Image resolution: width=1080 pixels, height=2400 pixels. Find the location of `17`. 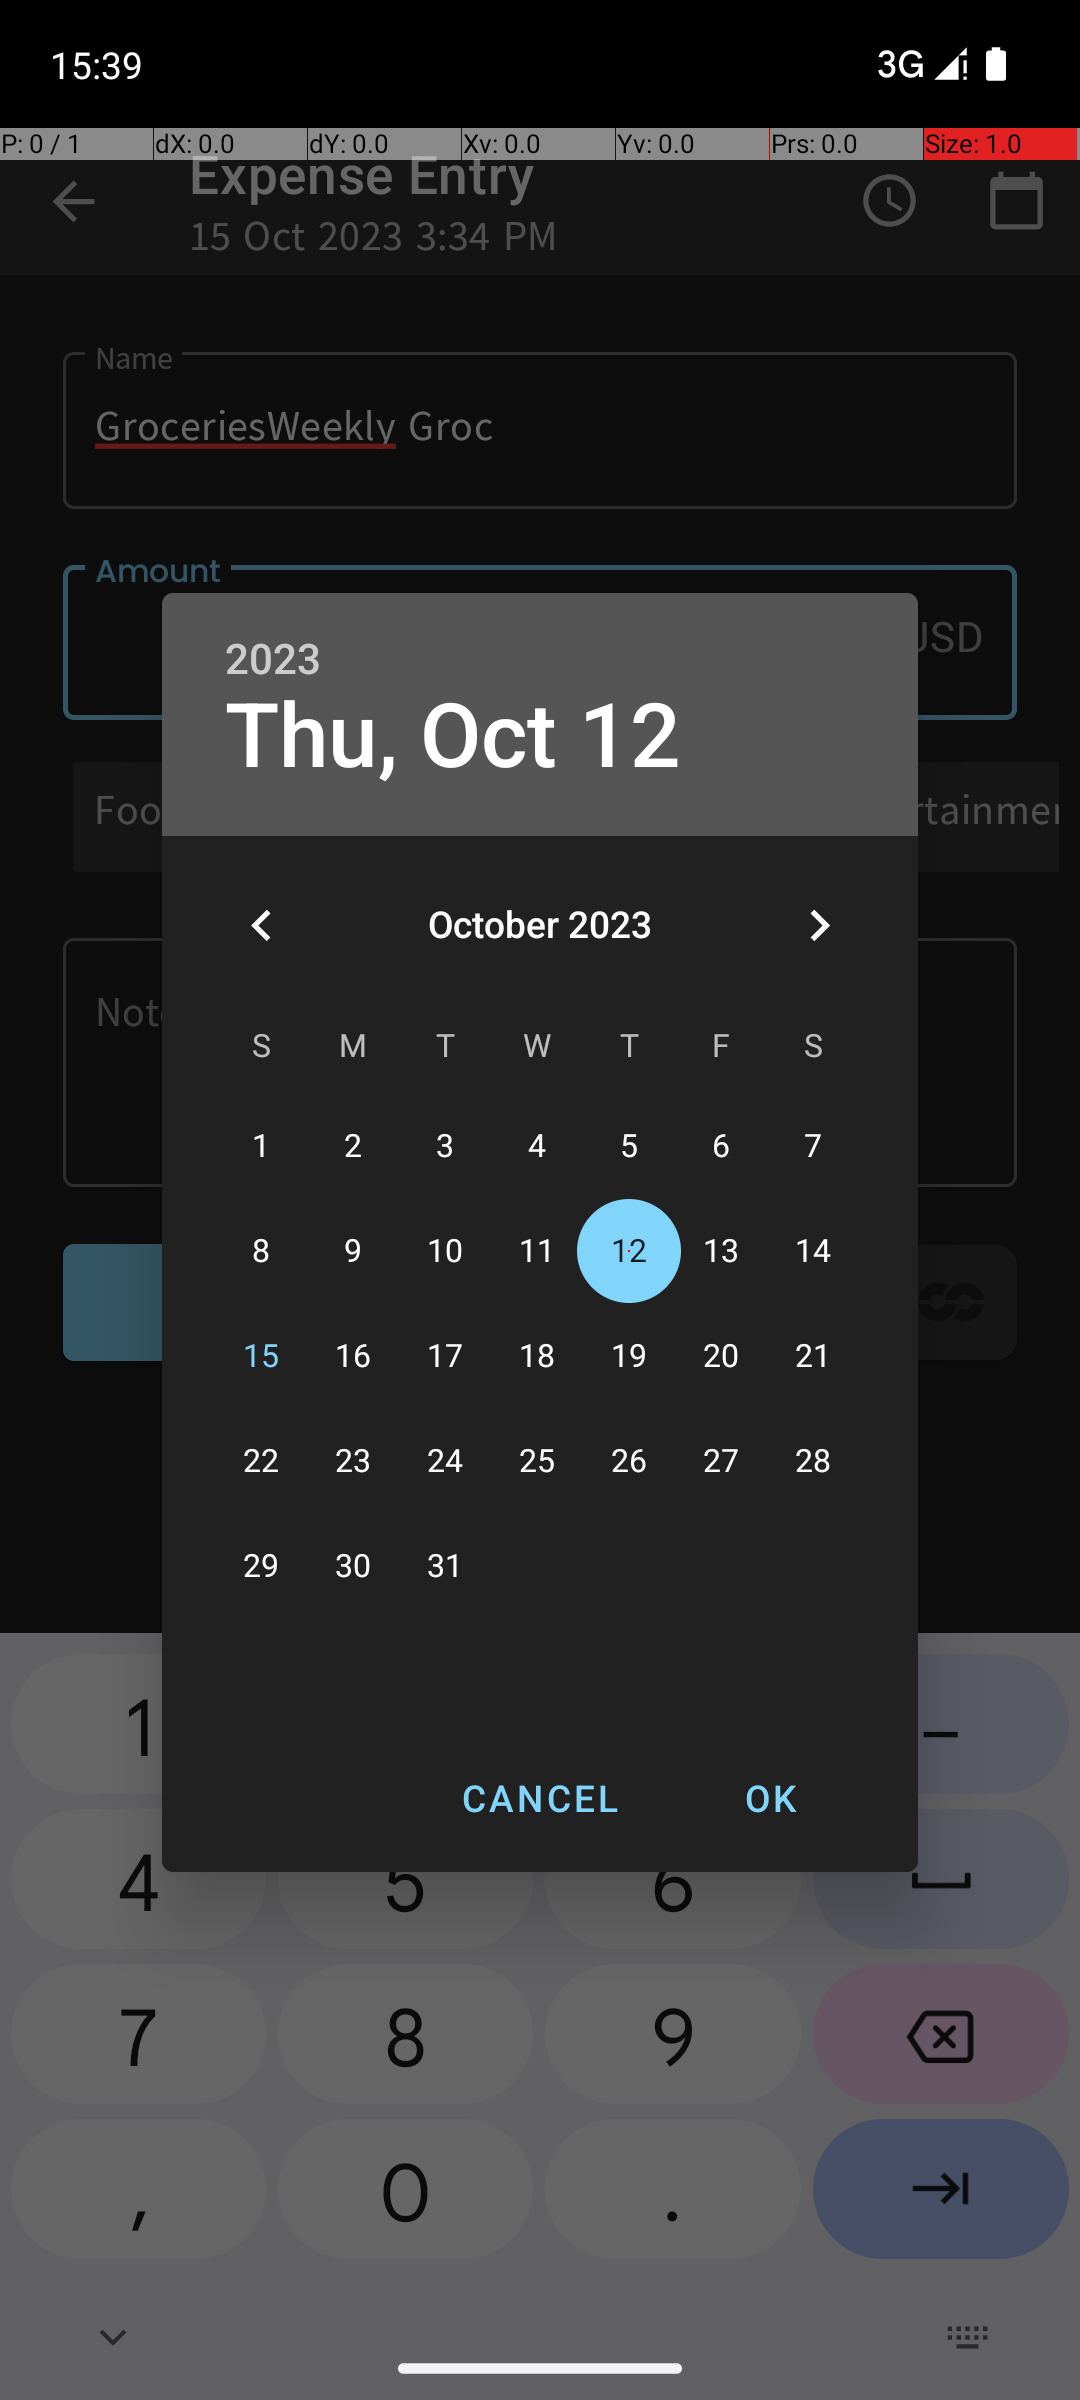

17 is located at coordinates (445, 1356).